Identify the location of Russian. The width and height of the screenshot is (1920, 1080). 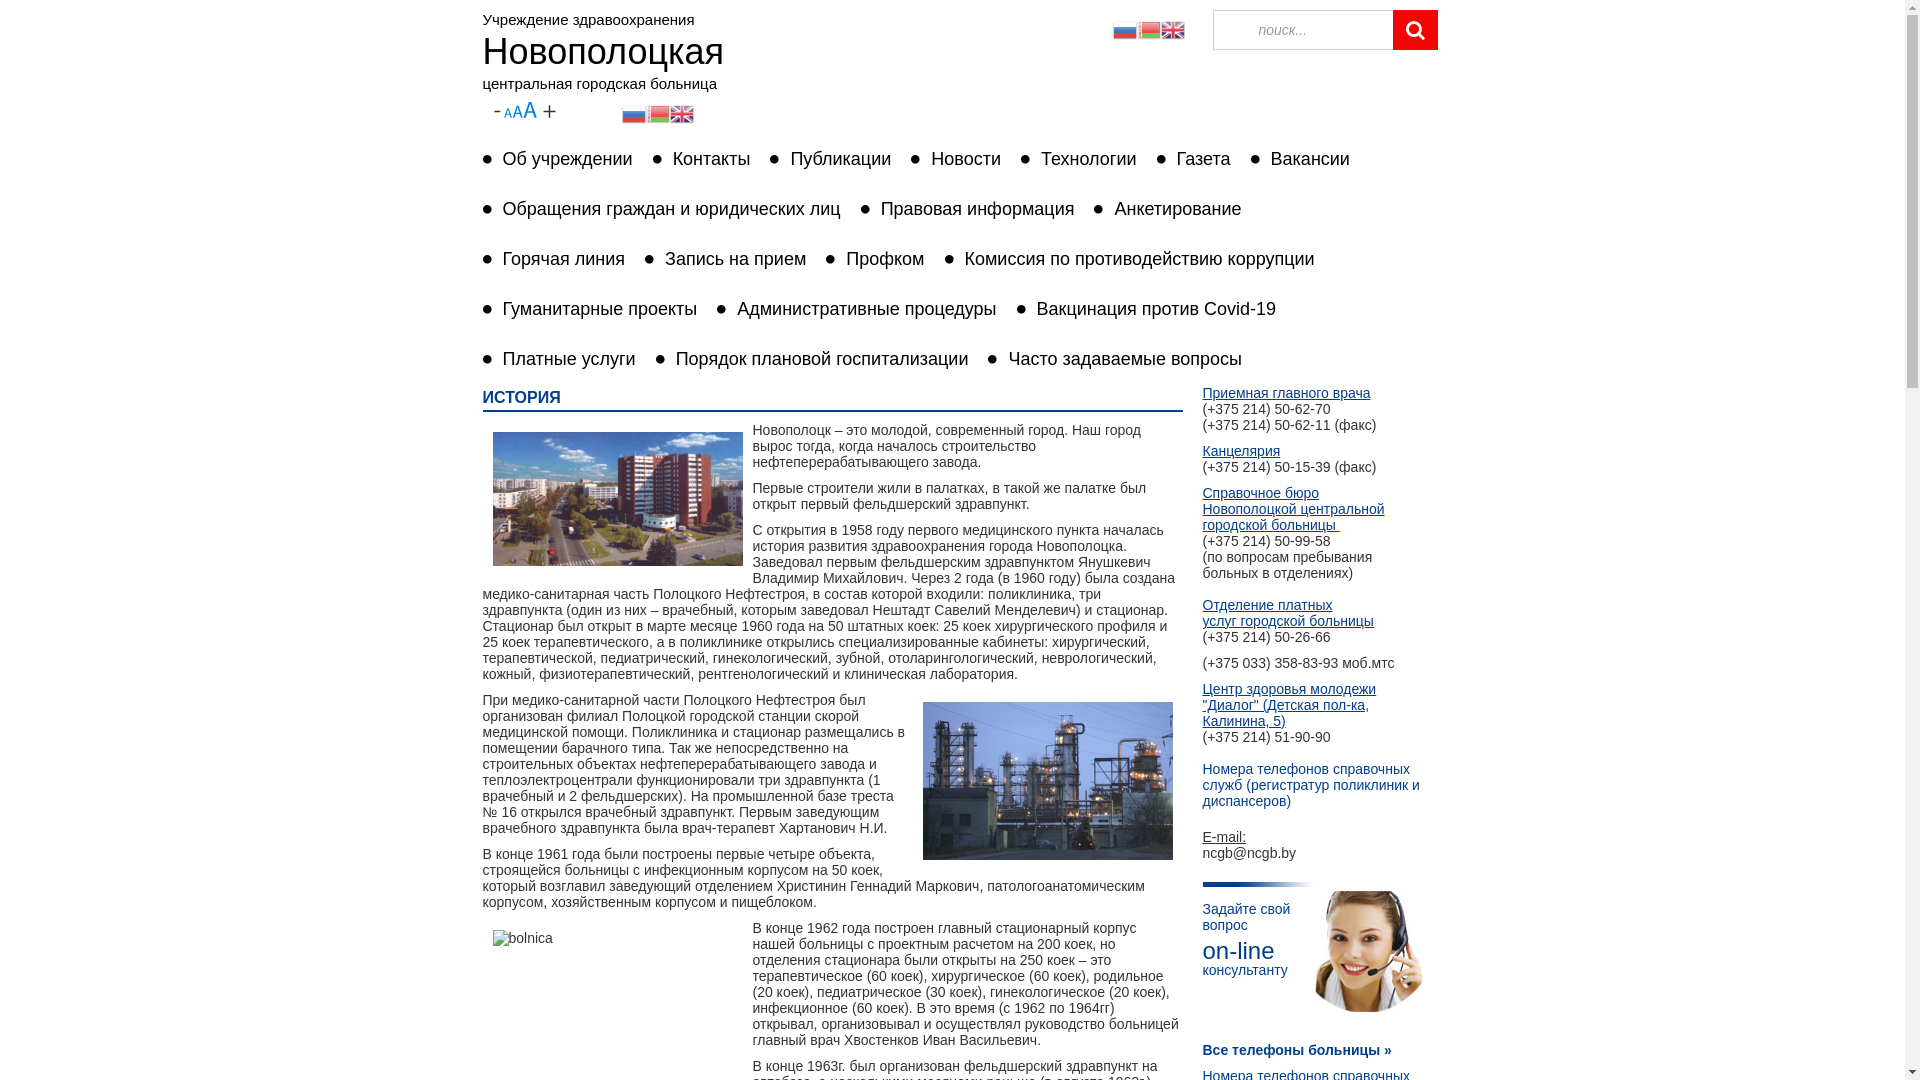
(634, 113).